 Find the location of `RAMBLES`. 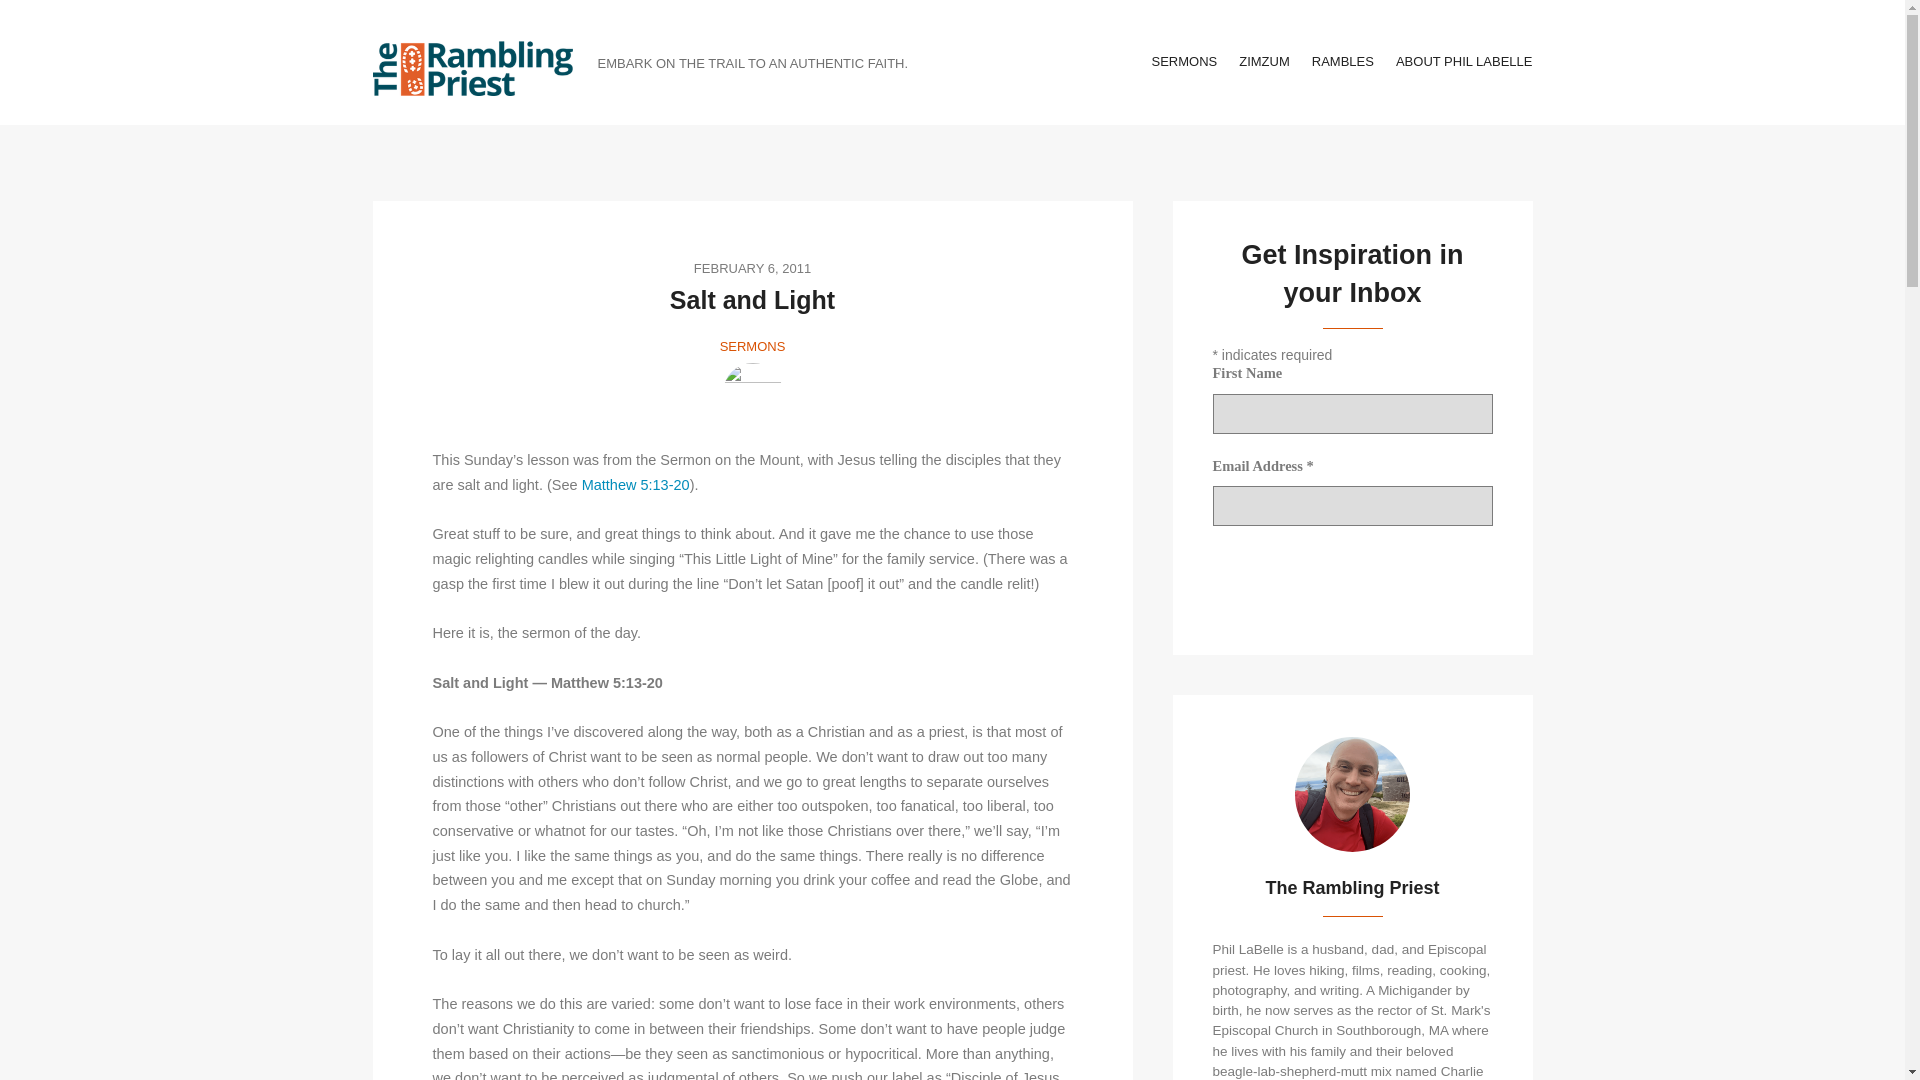

RAMBLES is located at coordinates (1342, 60).